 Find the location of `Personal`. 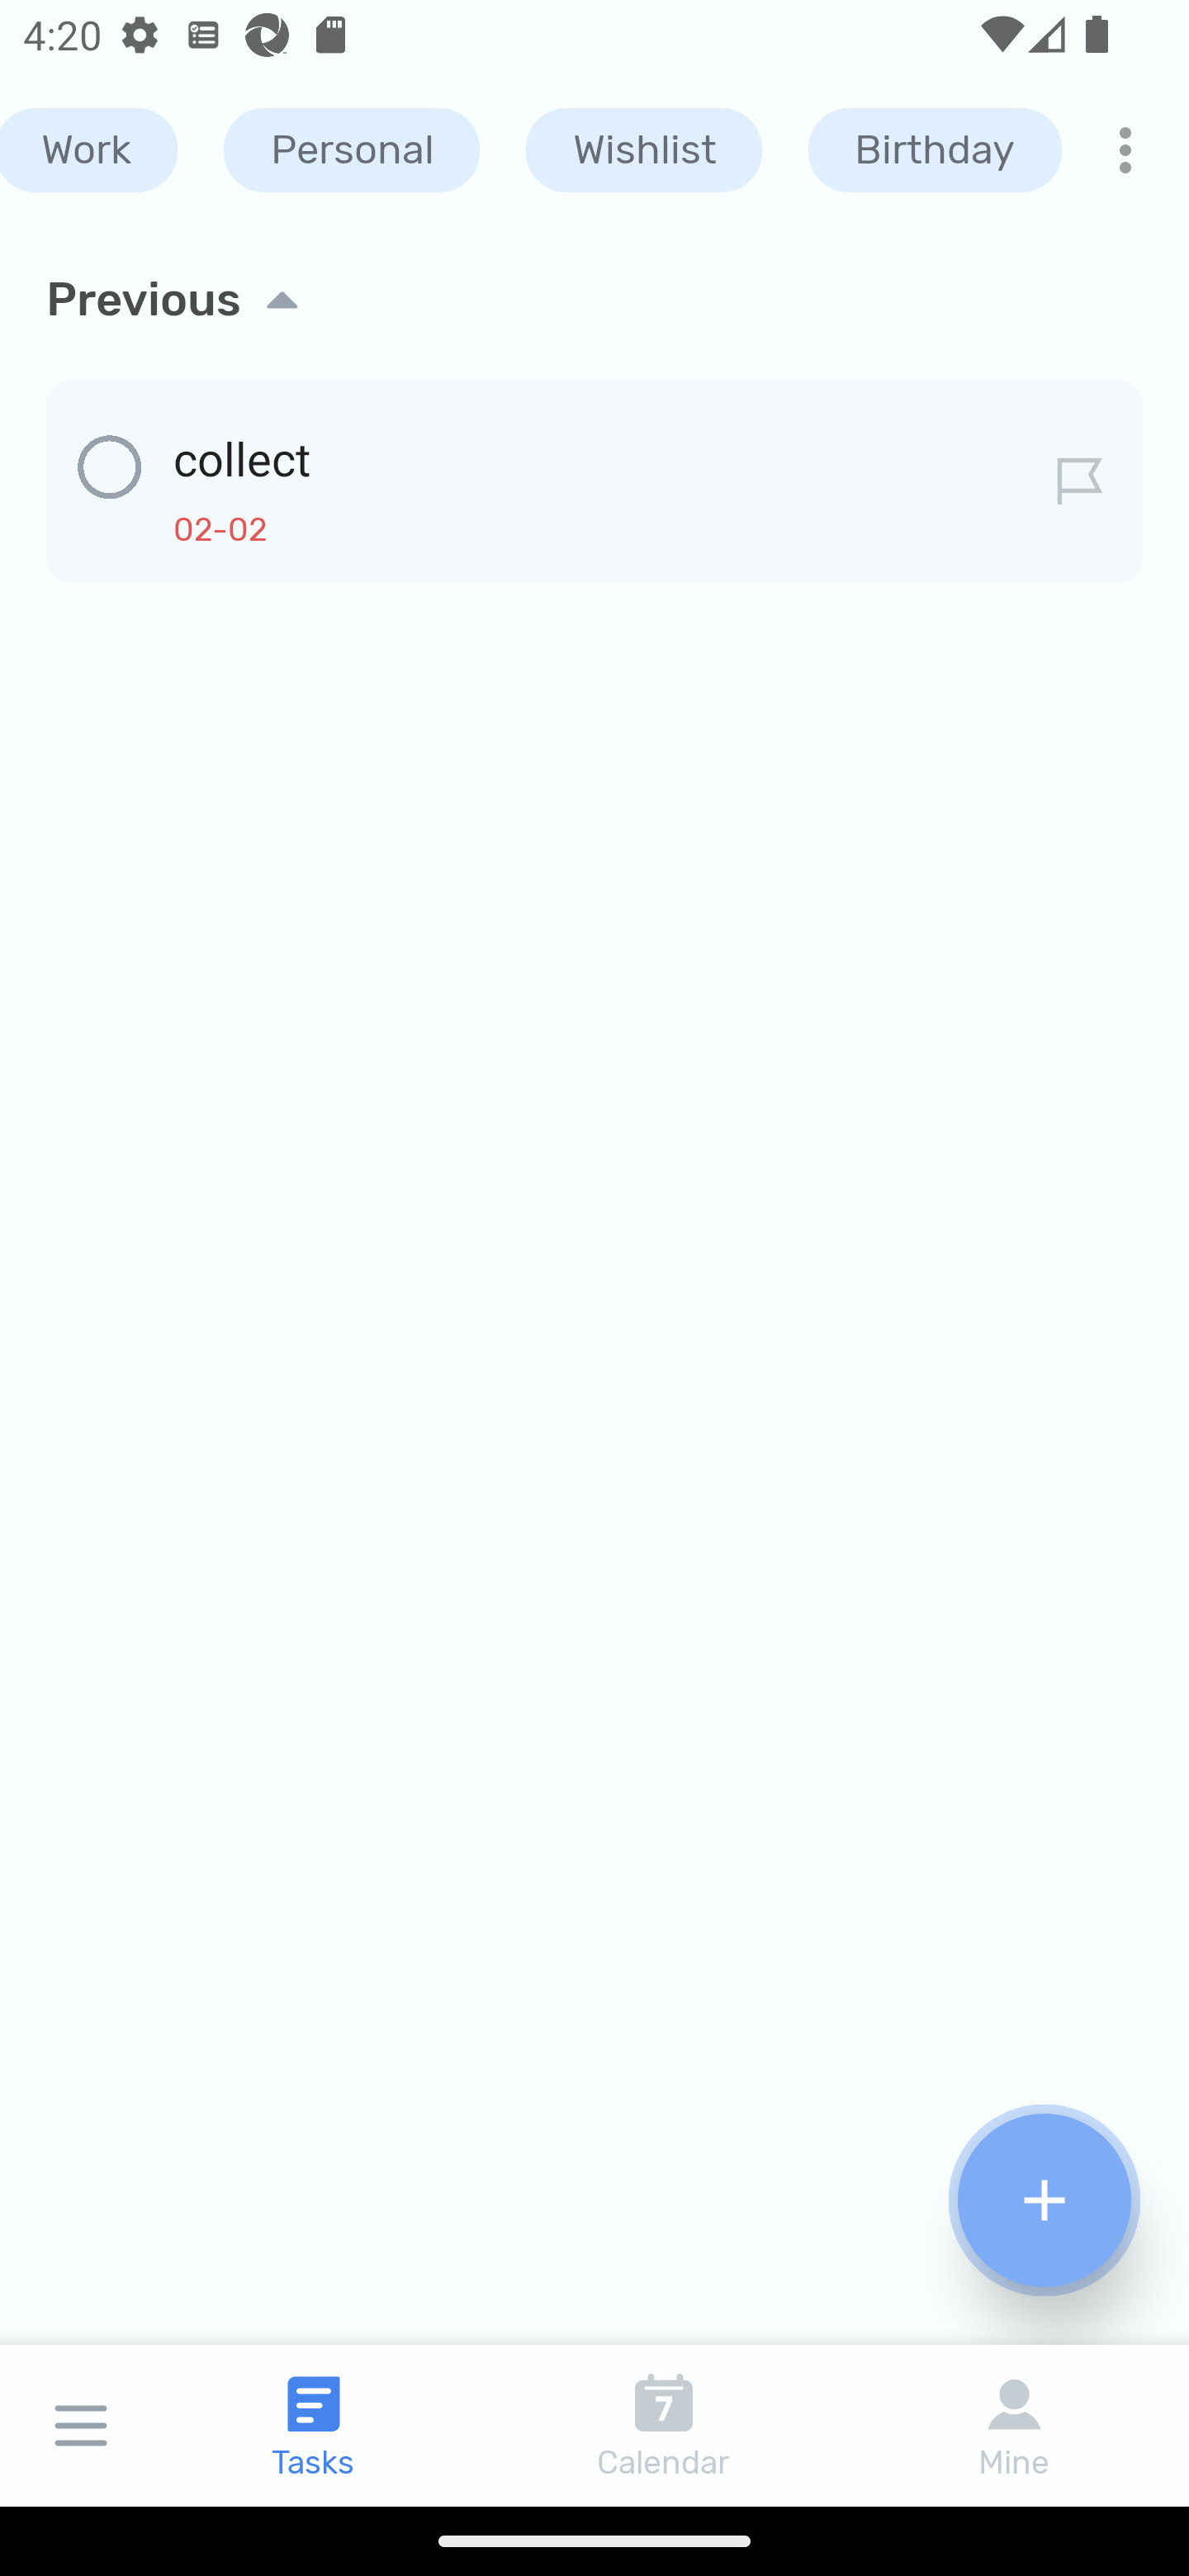

Personal is located at coordinates (351, 150).